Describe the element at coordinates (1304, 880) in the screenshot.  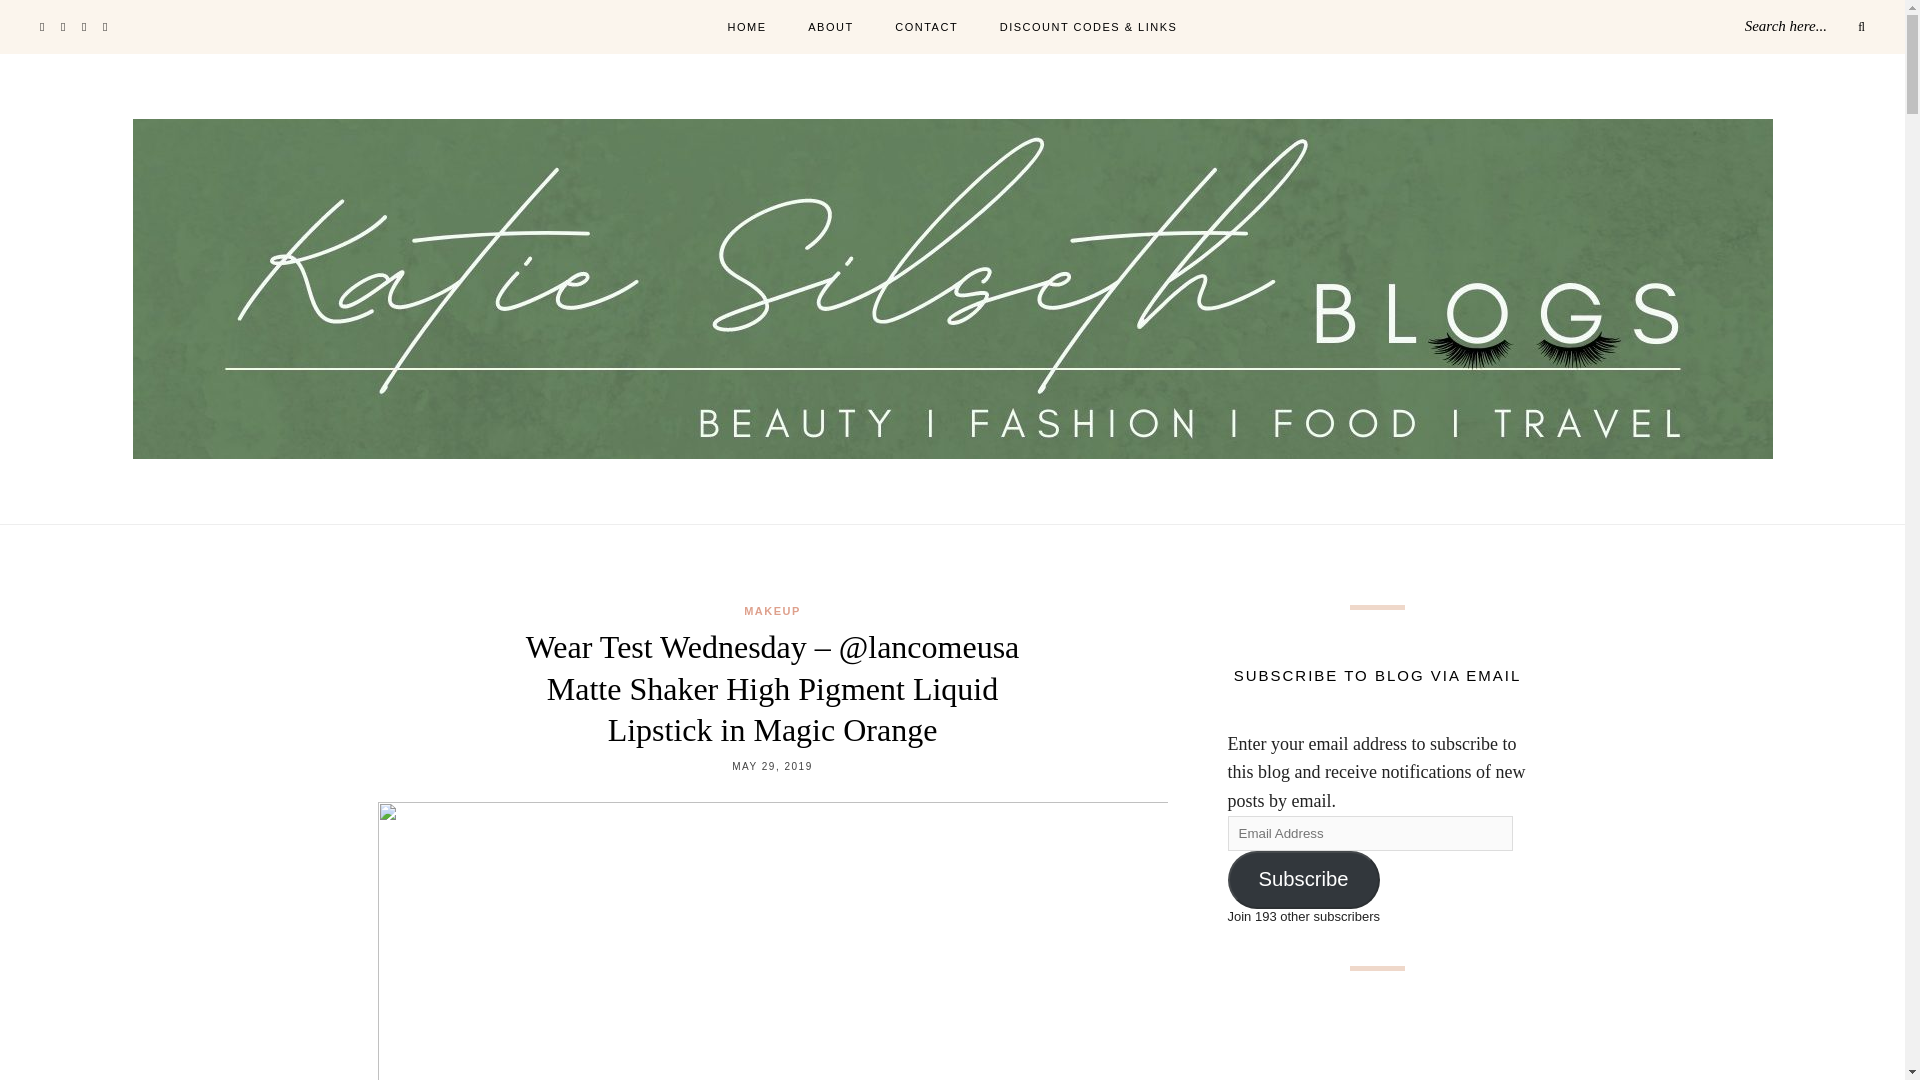
I see `Subscribe` at that location.